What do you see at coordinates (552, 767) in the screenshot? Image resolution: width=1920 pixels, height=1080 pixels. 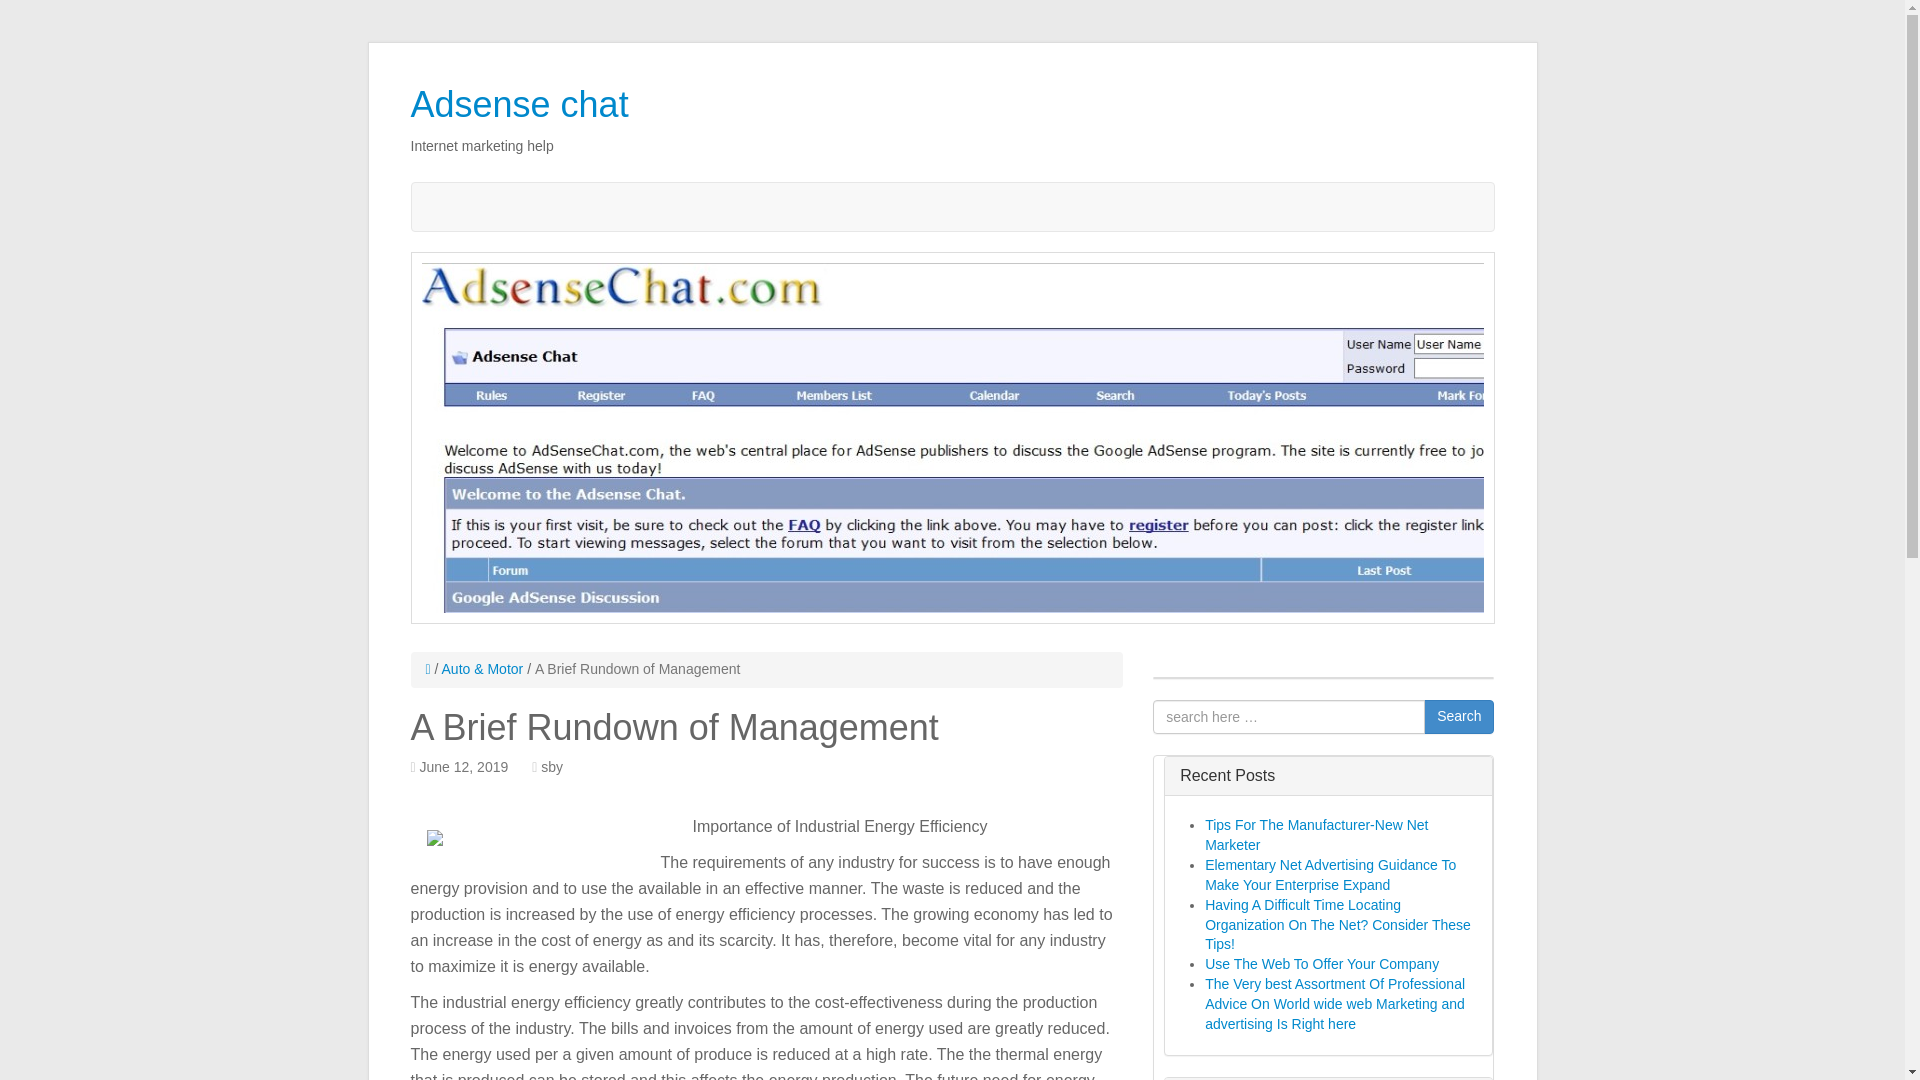 I see `sby` at bounding box center [552, 767].